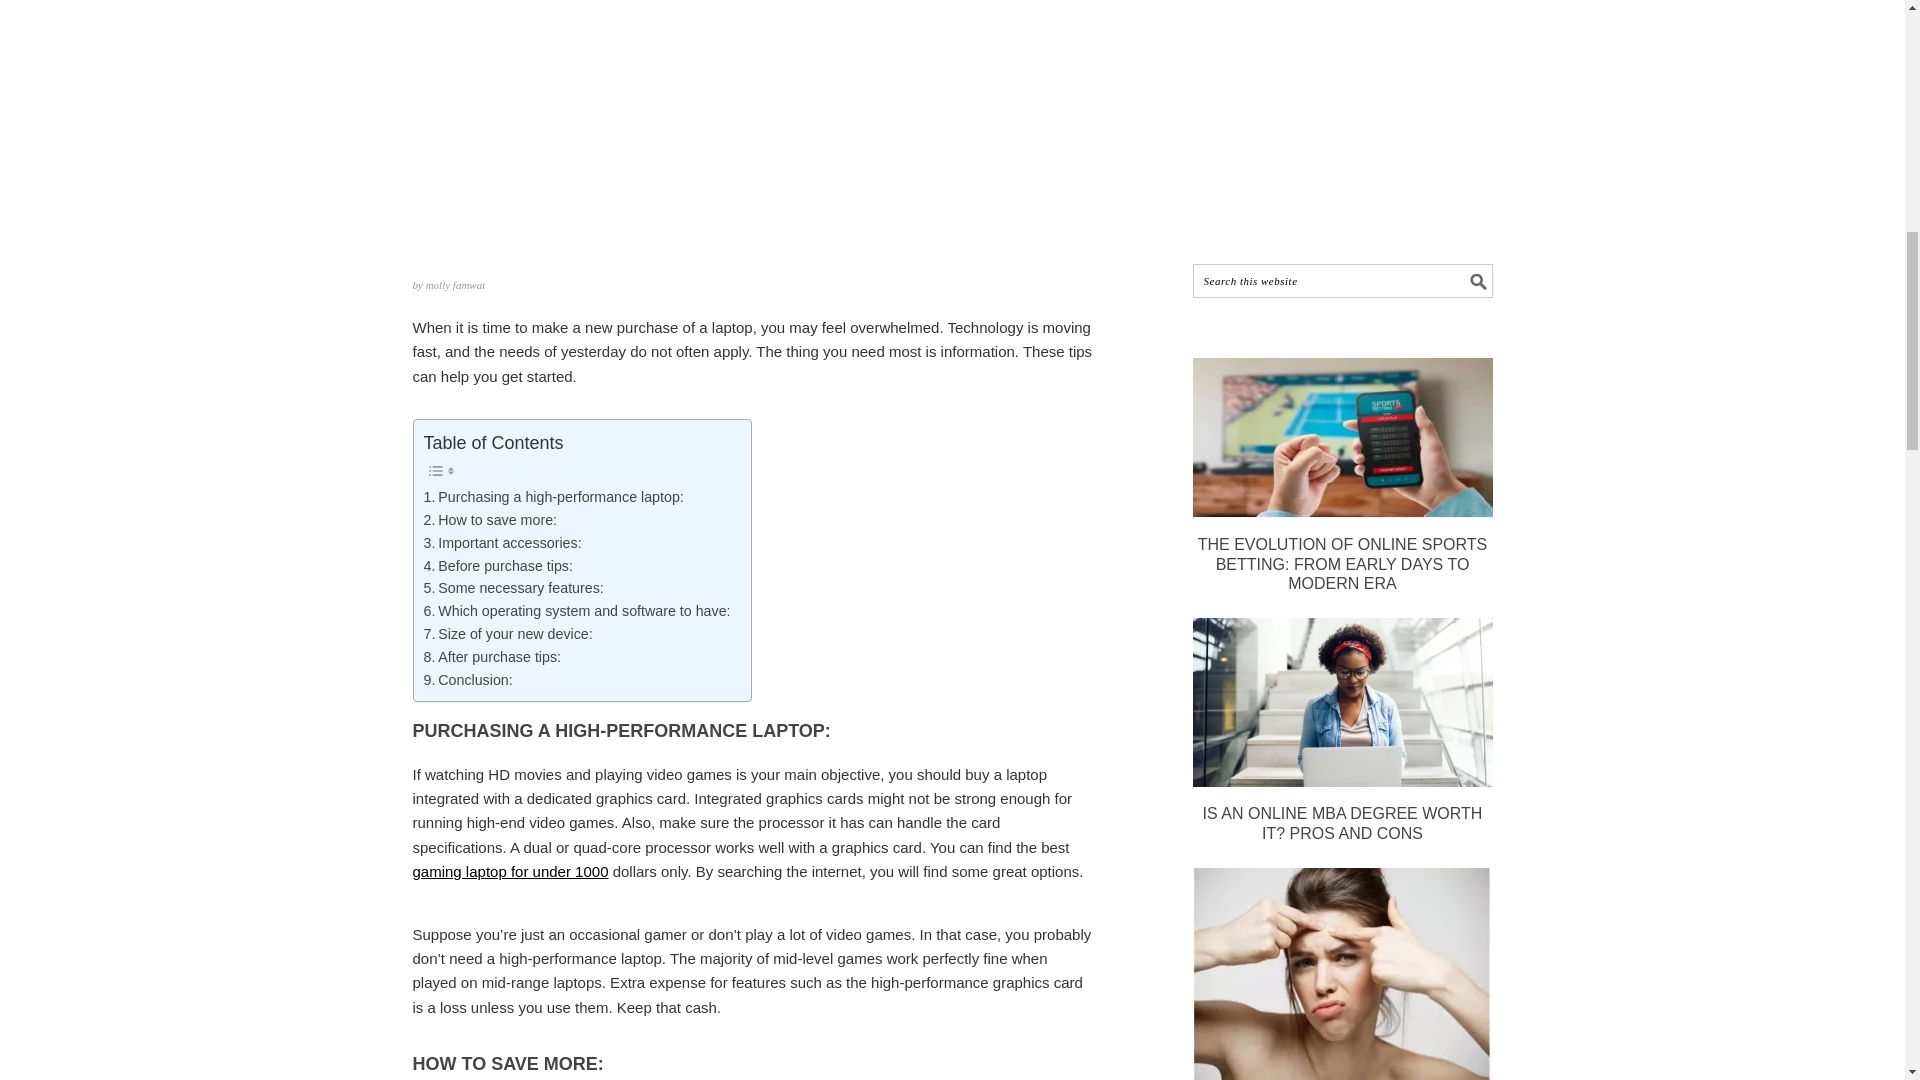  I want to click on After purchase tips:, so click(493, 656).